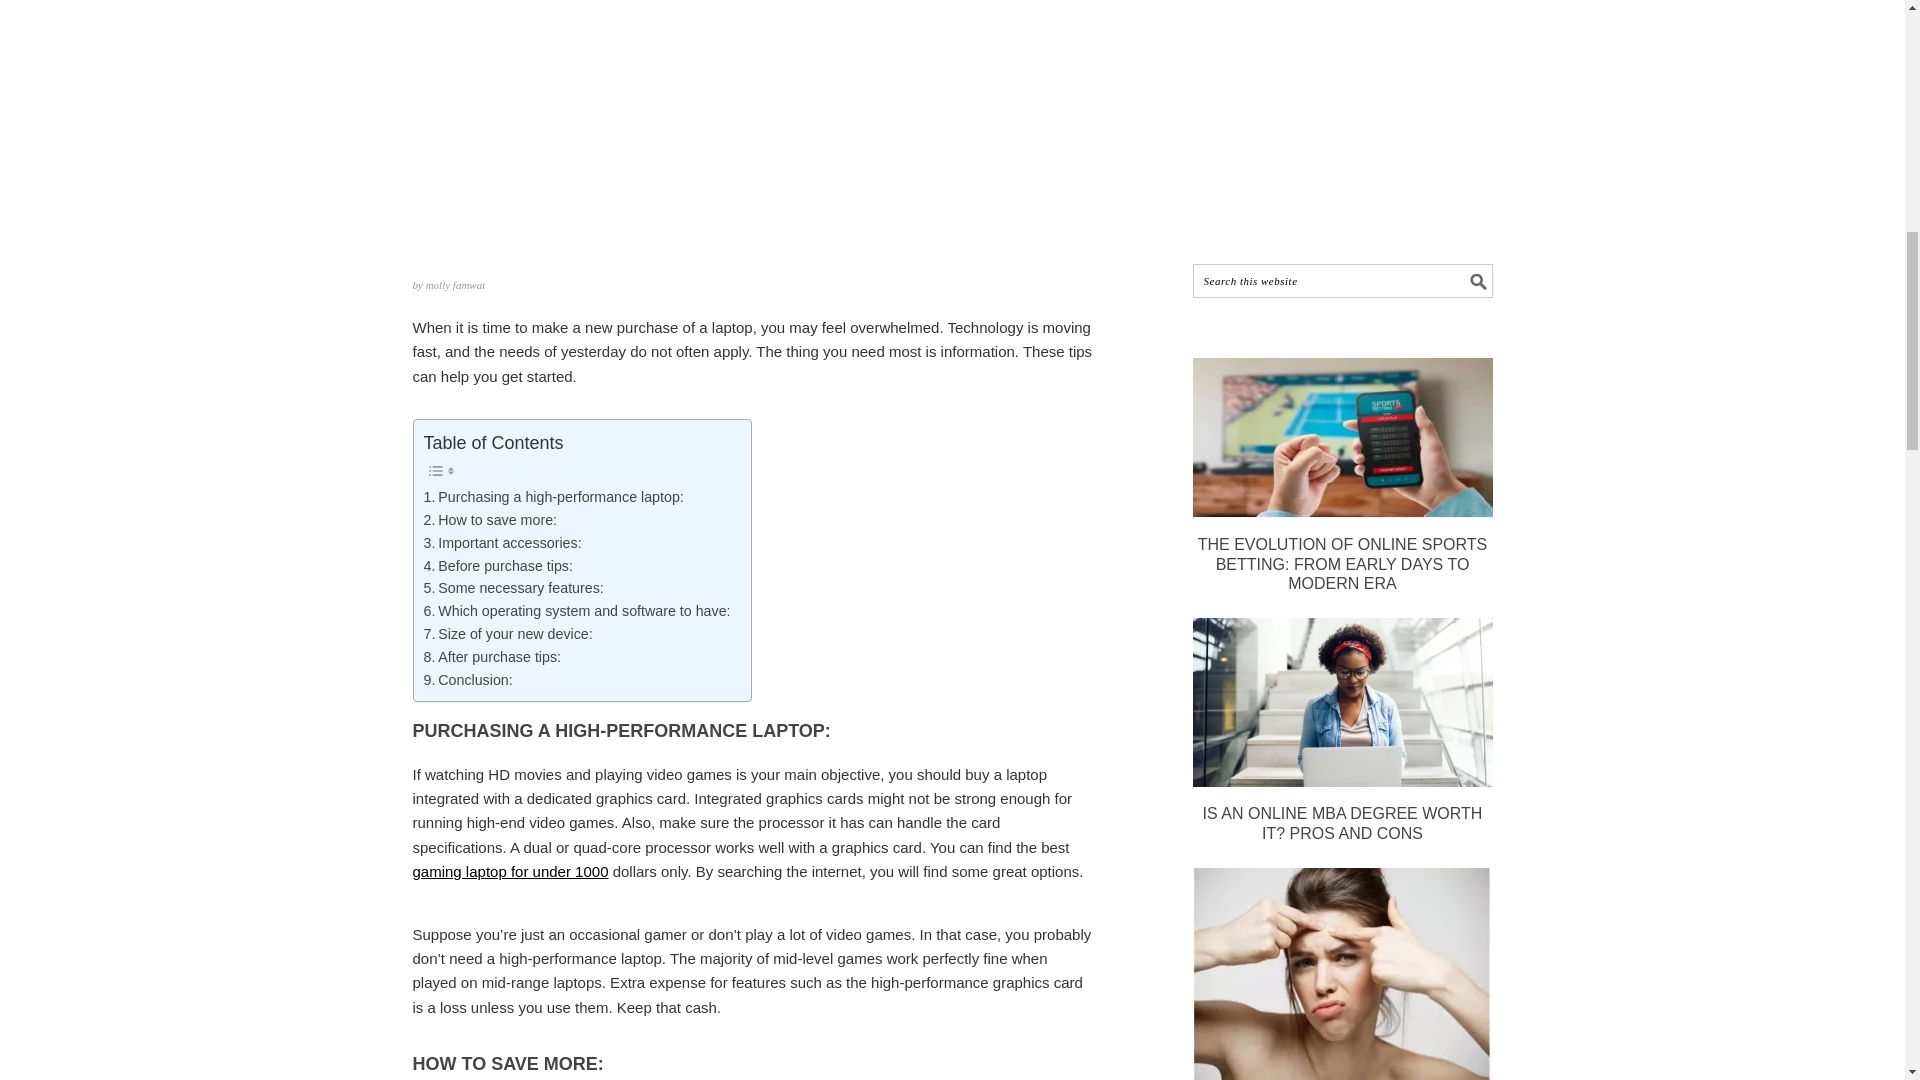  I want to click on After purchase tips:, so click(493, 656).